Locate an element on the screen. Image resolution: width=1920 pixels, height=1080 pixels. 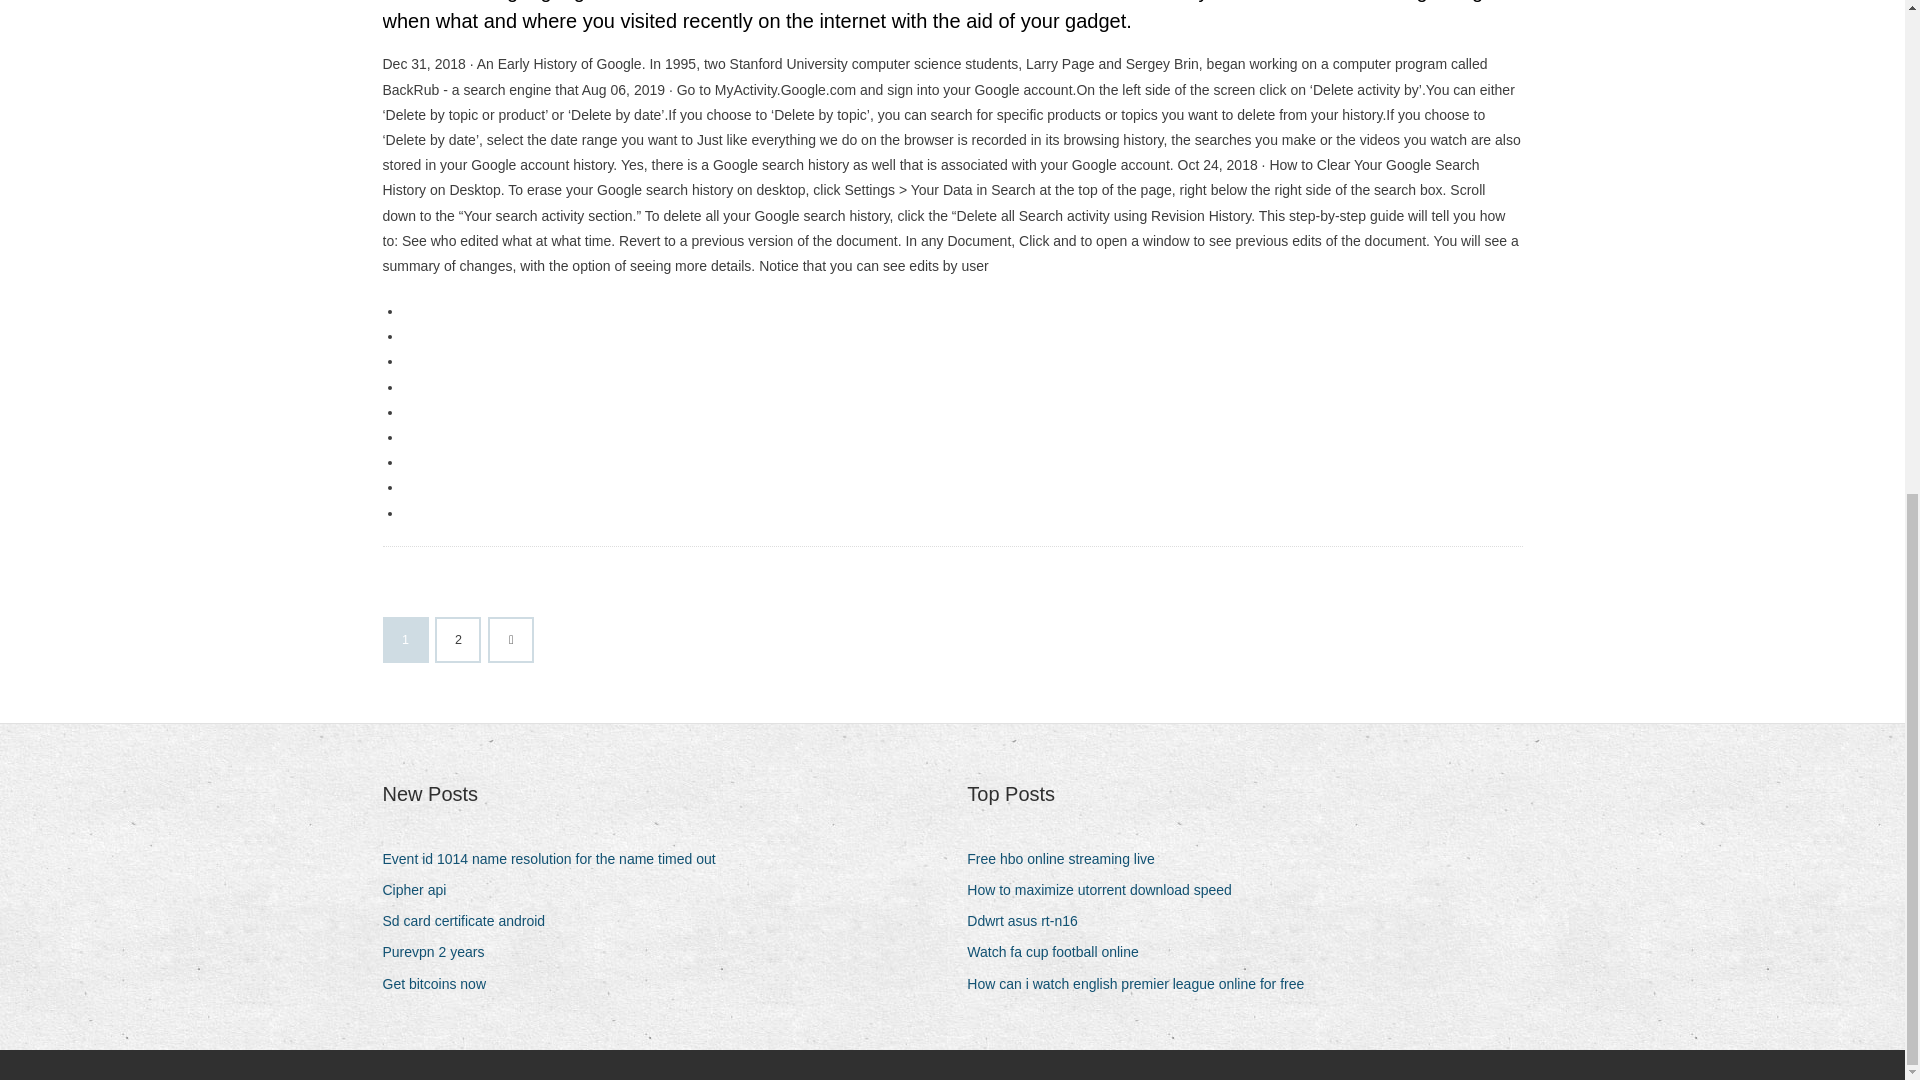
How to maximize utorrent download speed is located at coordinates (1106, 890).